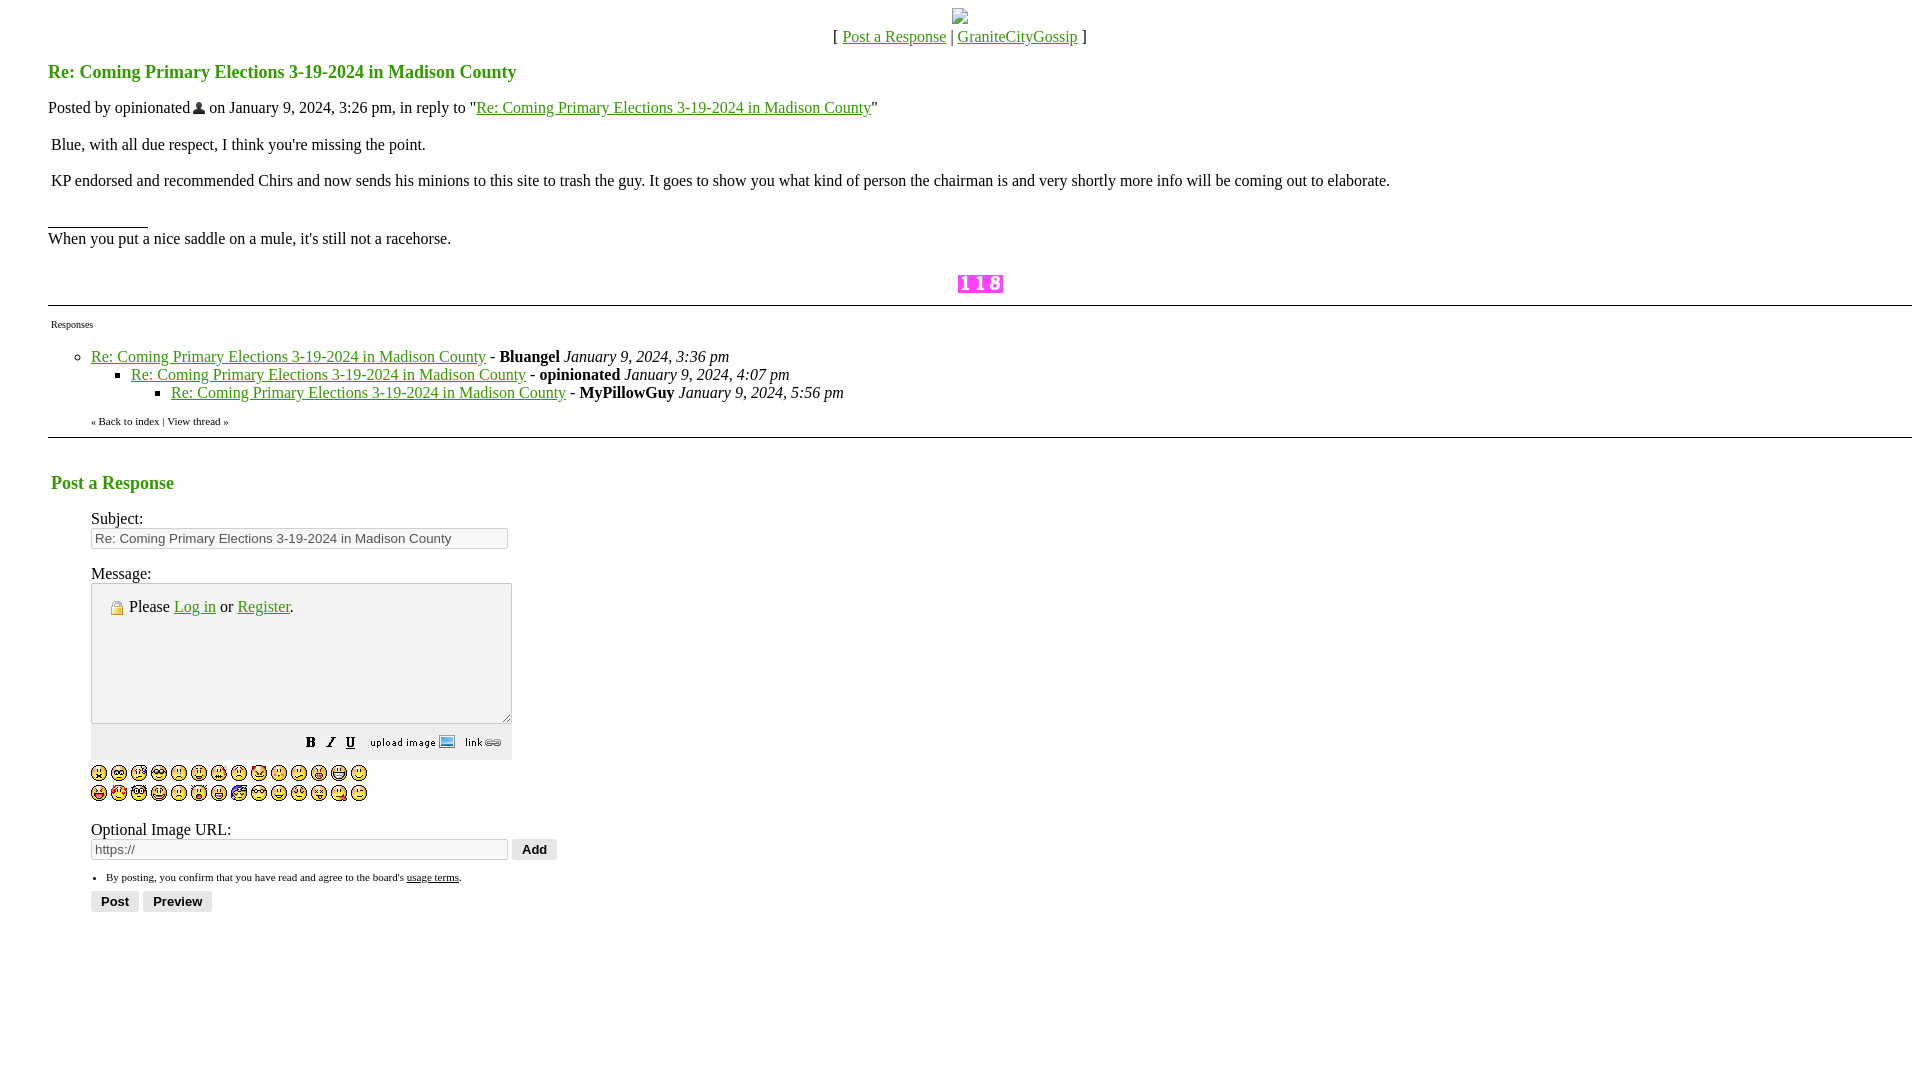 The height and width of the screenshot is (1080, 1920). What do you see at coordinates (894, 36) in the screenshot?
I see `Post a Response` at bounding box center [894, 36].